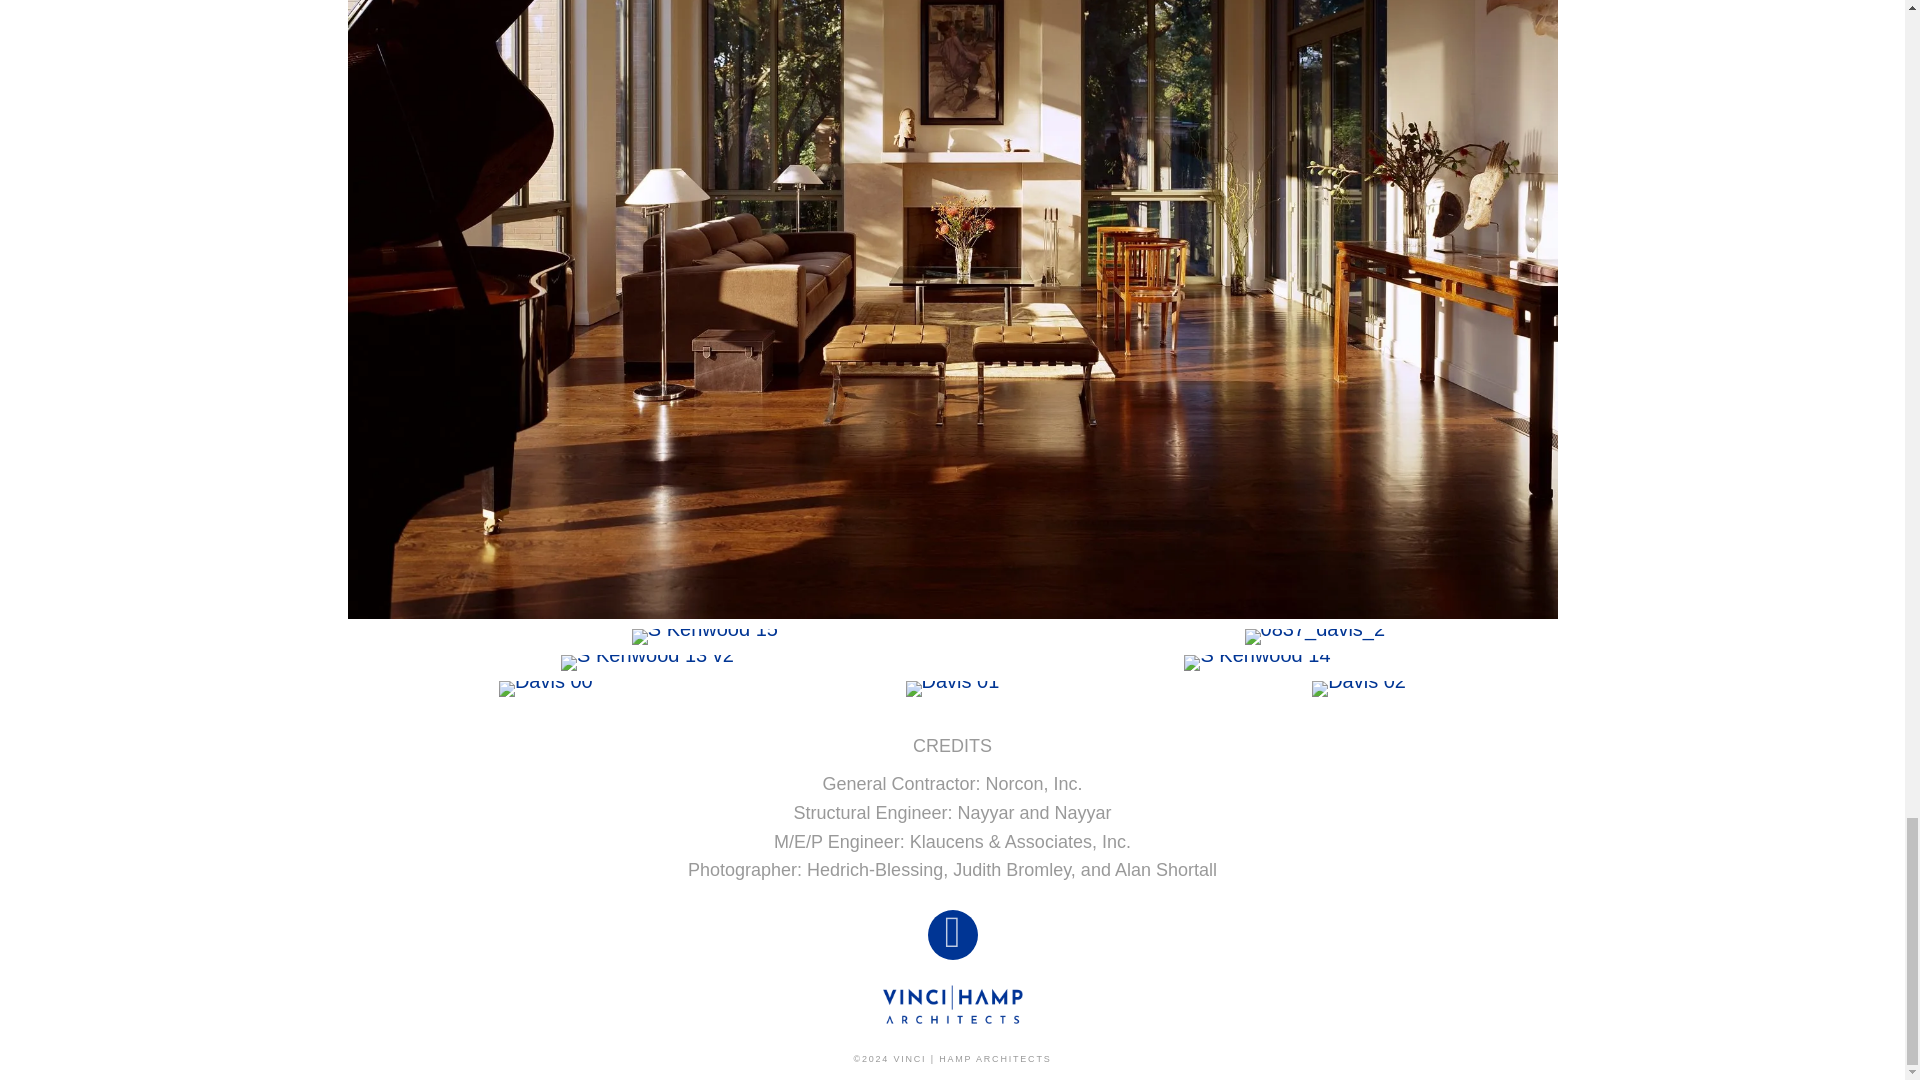 The width and height of the screenshot is (1920, 1080). Describe the element at coordinates (546, 688) in the screenshot. I see `Davis 00` at that location.